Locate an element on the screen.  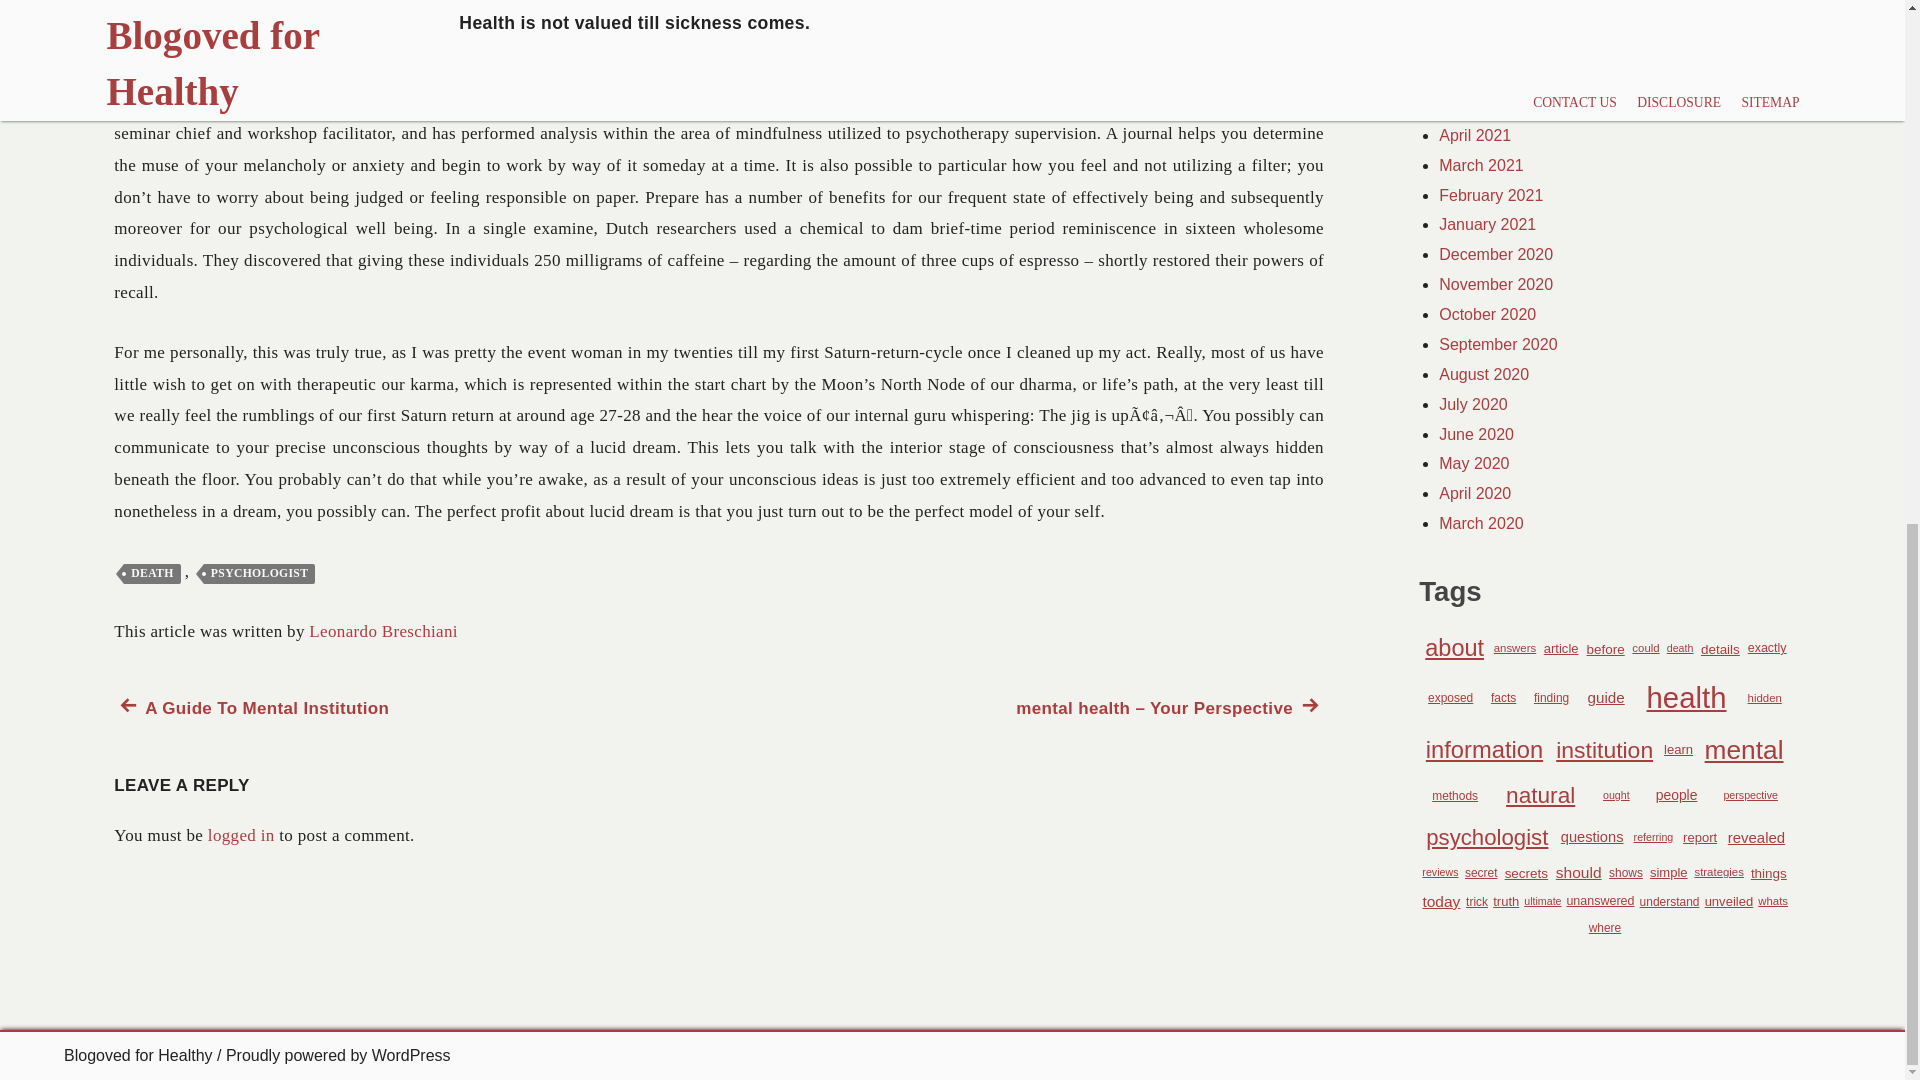
logged in is located at coordinates (240, 835).